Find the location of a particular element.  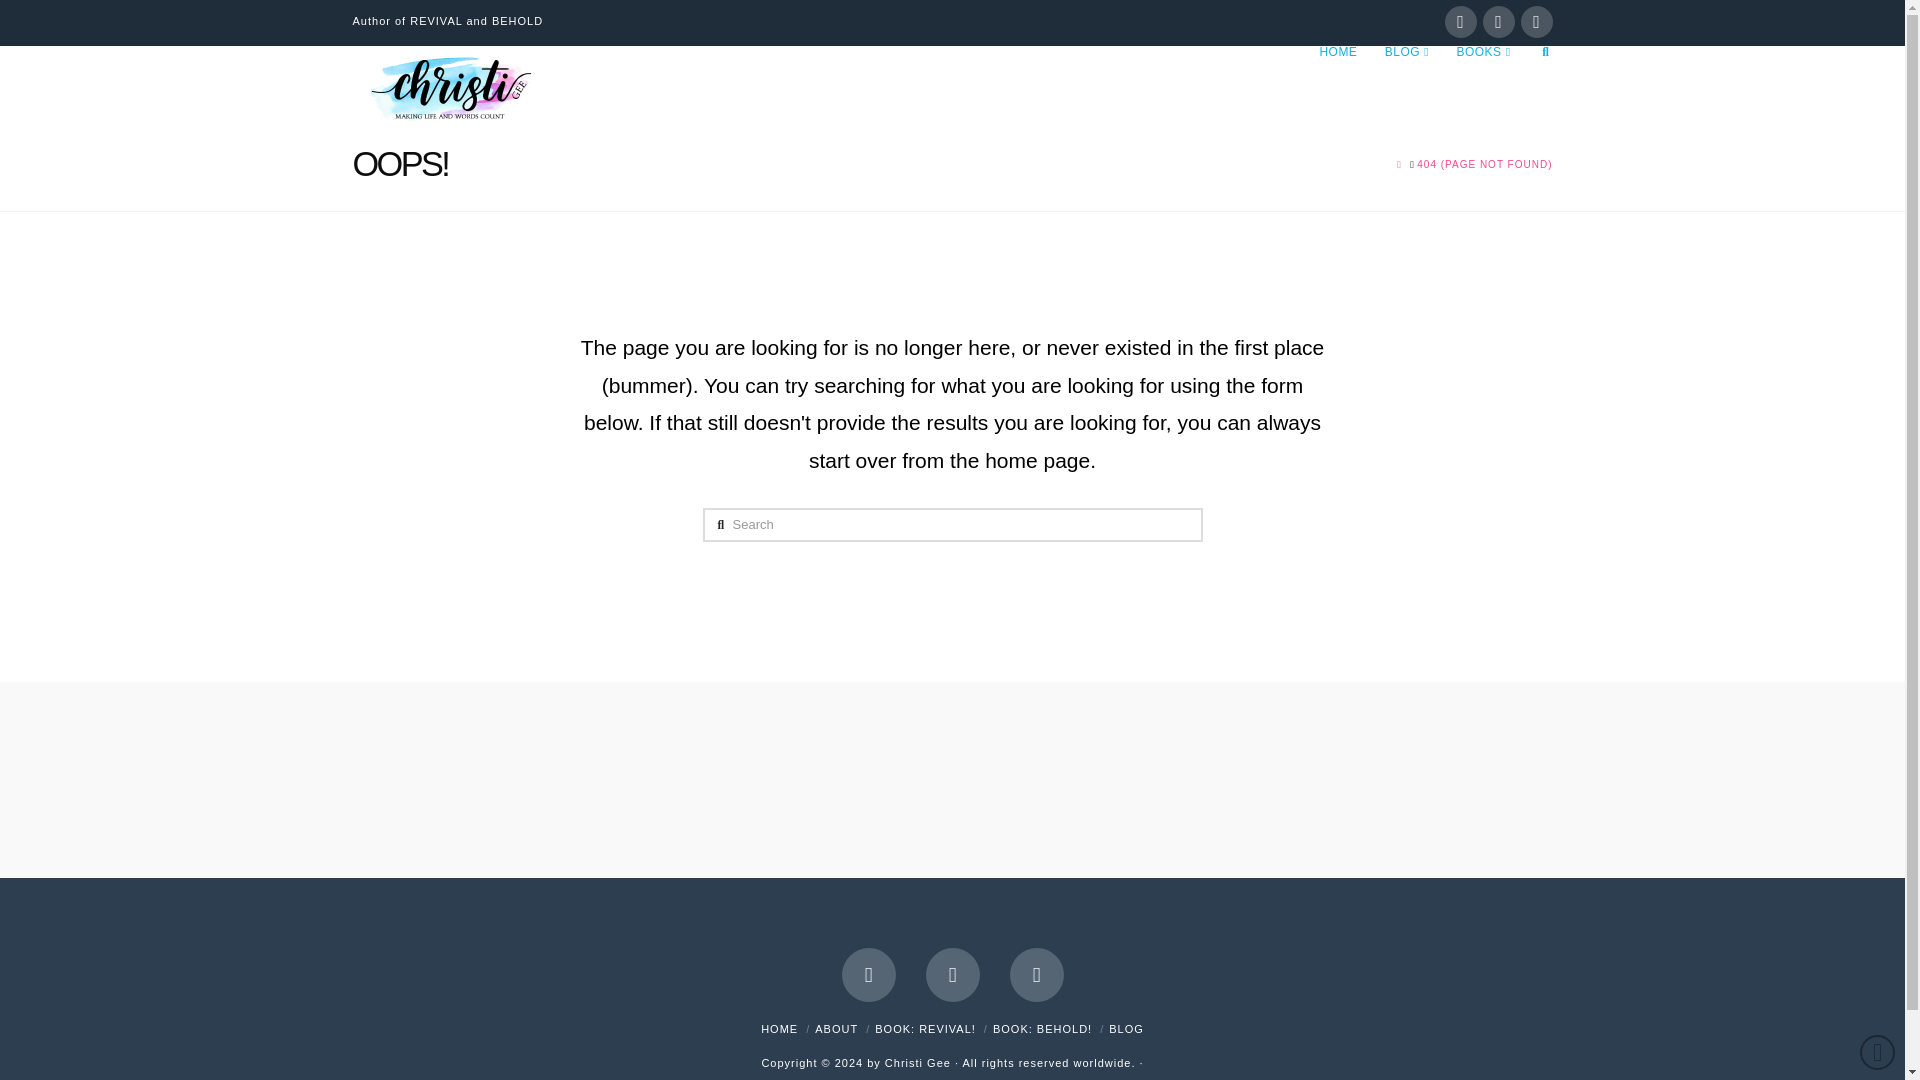

Back to Top is located at coordinates (1878, 1052).